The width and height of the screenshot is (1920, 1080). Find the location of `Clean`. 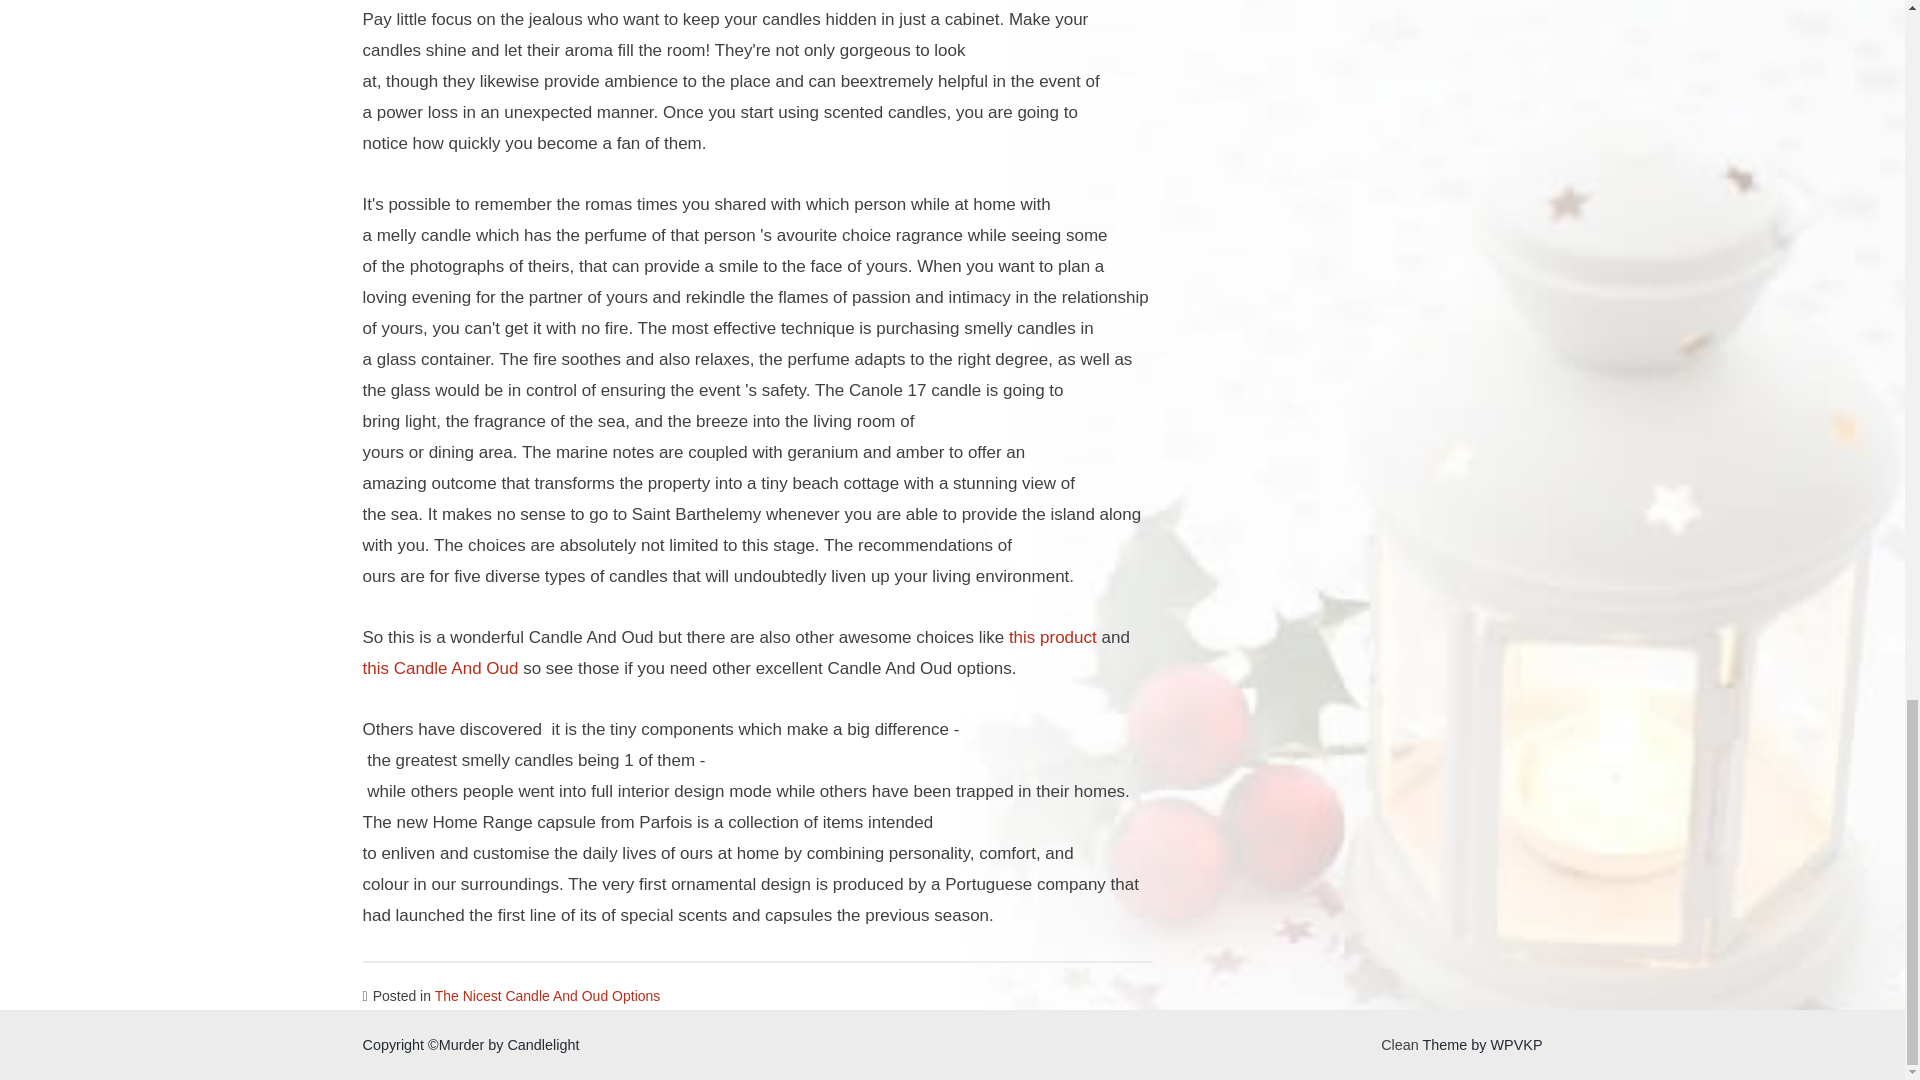

Clean is located at coordinates (1399, 1044).